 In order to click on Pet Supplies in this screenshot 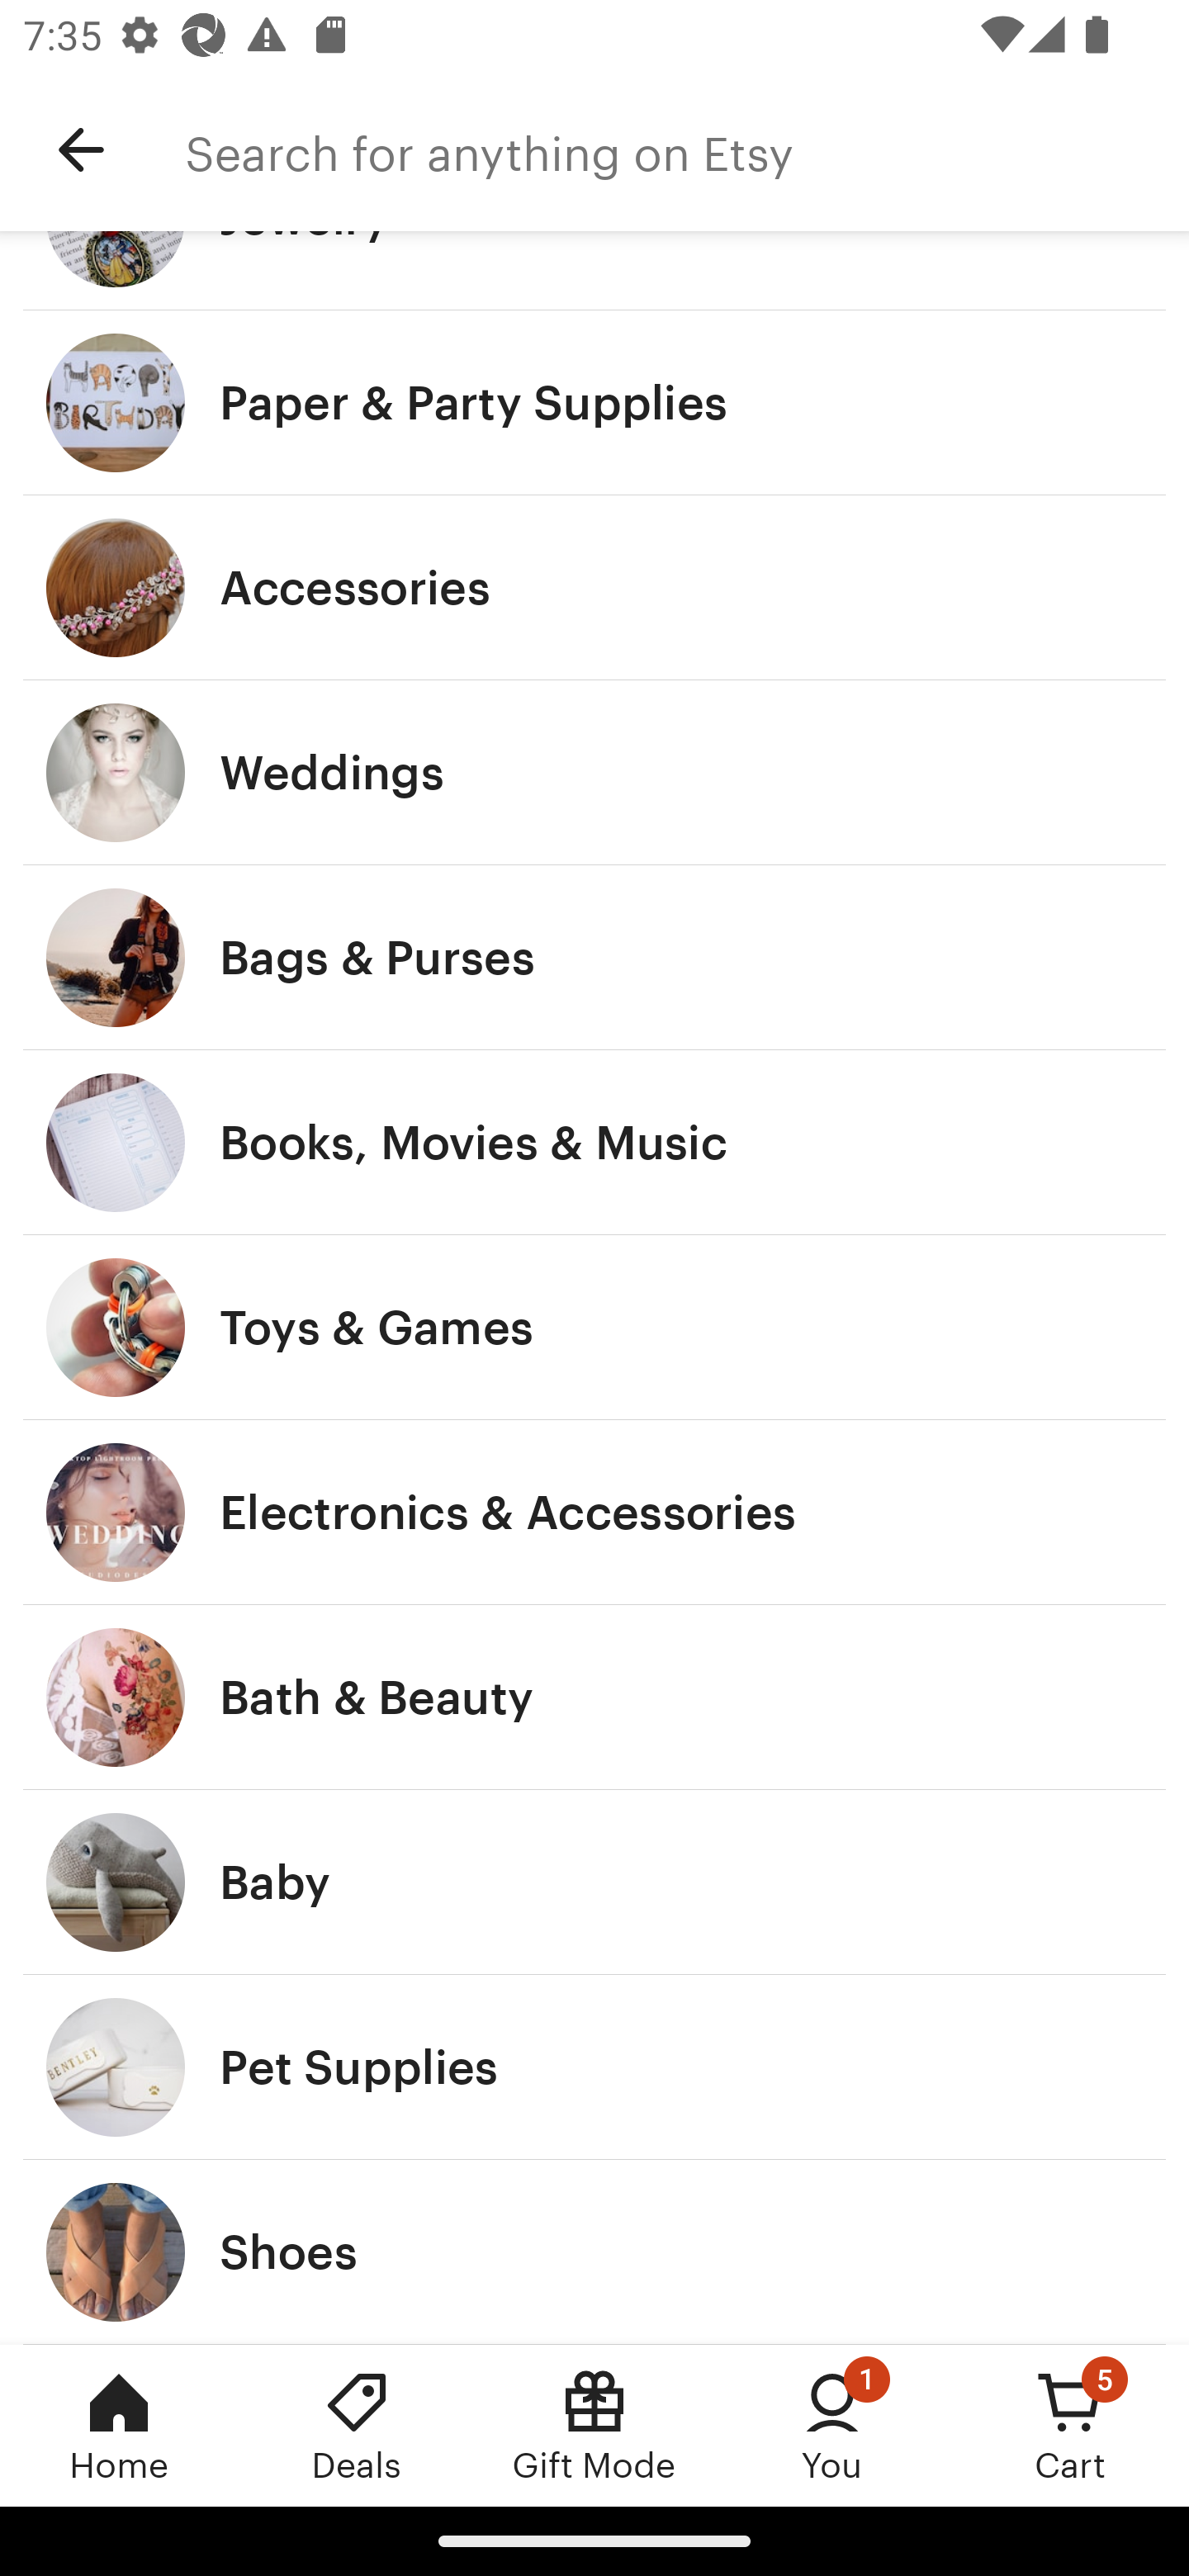, I will do `click(594, 2067)`.